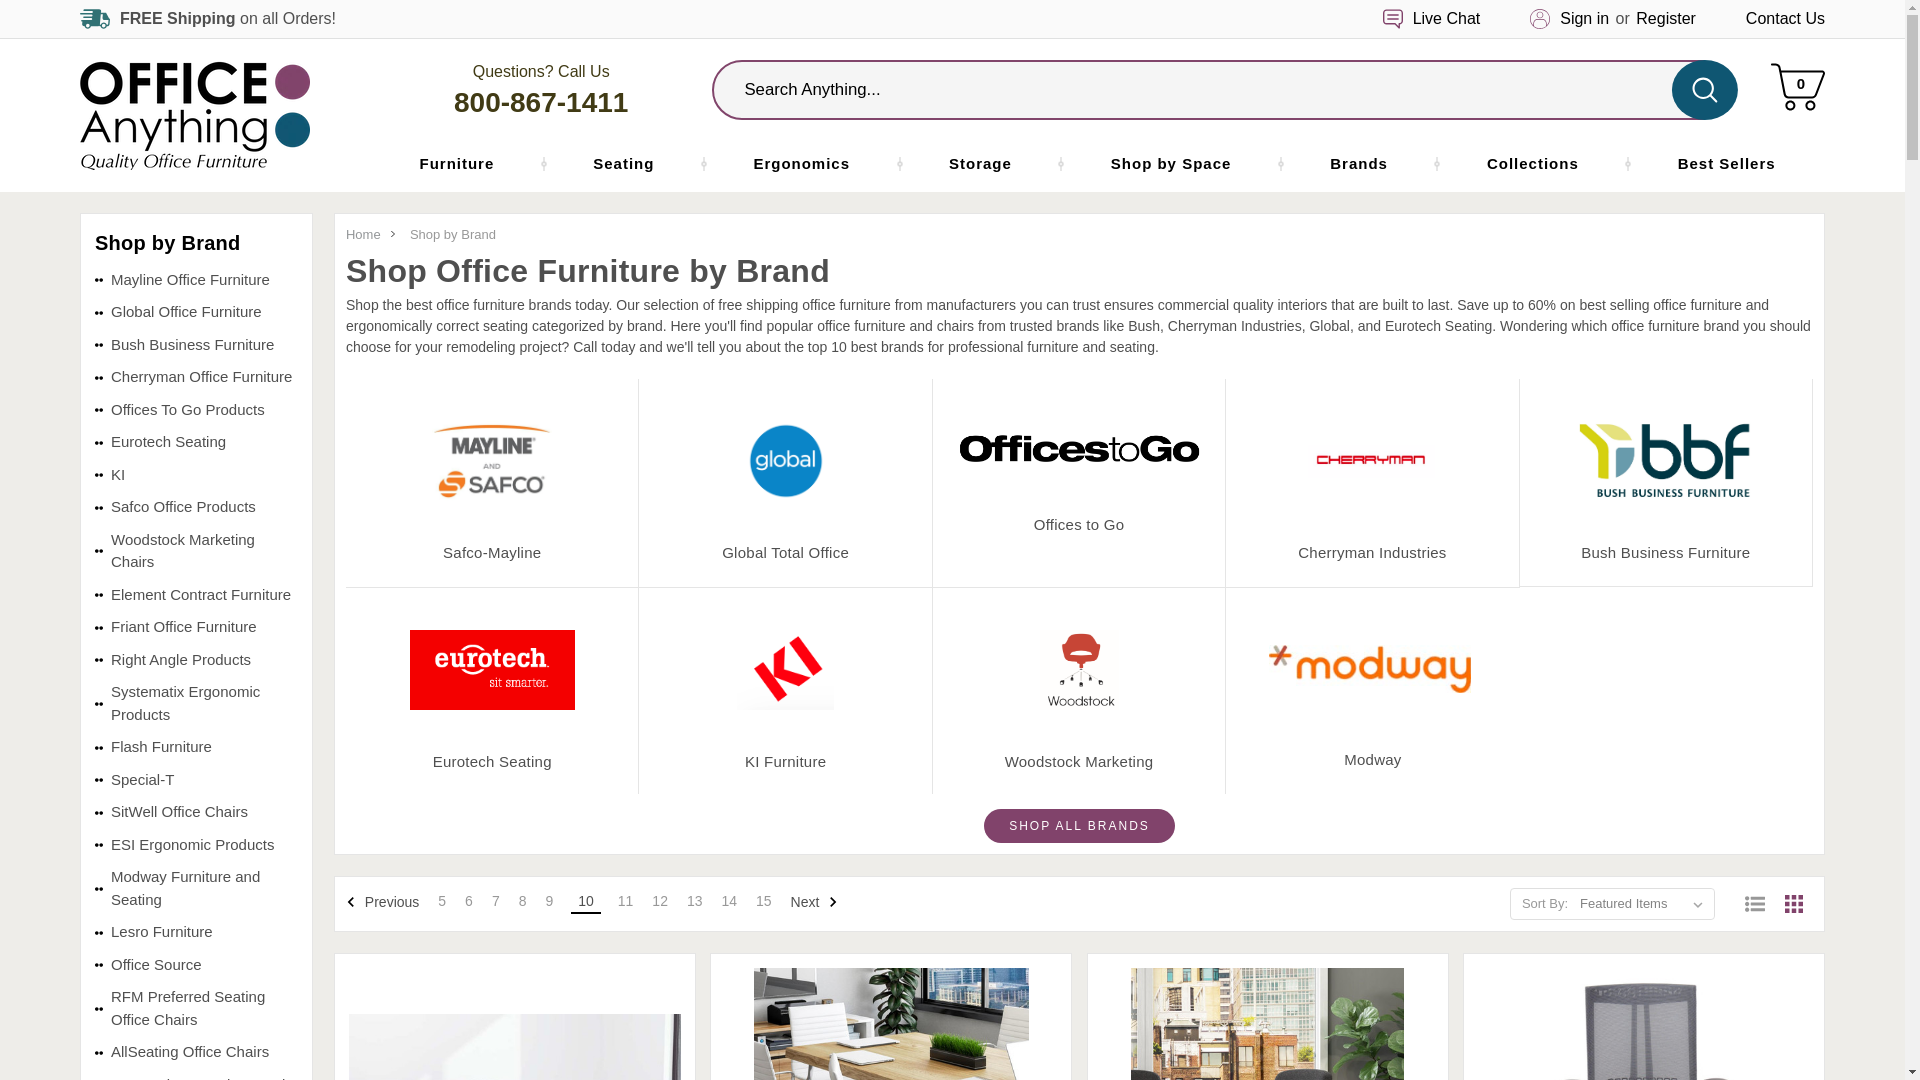 This screenshot has height=1080, width=1920. Describe the element at coordinates (1798, 87) in the screenshot. I see `Sign in` at that location.